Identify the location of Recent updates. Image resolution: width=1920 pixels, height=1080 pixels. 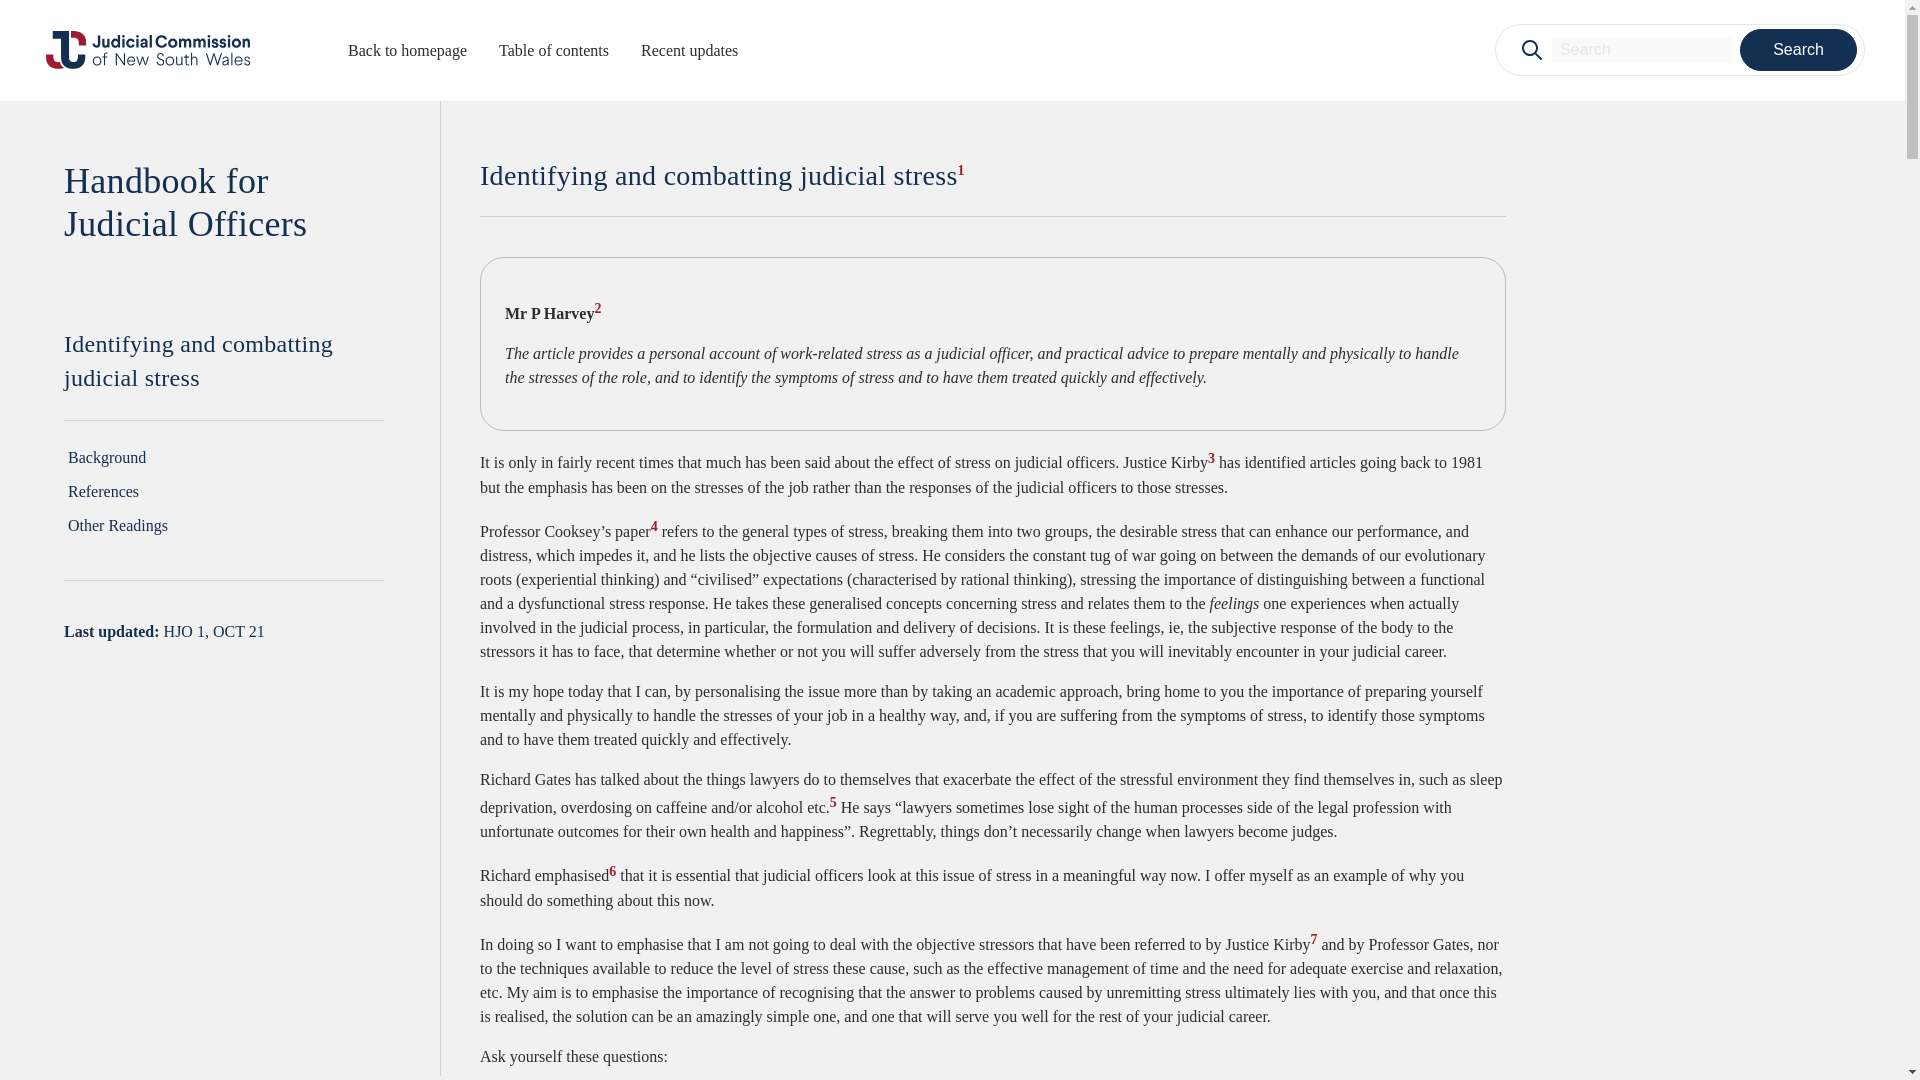
(689, 51).